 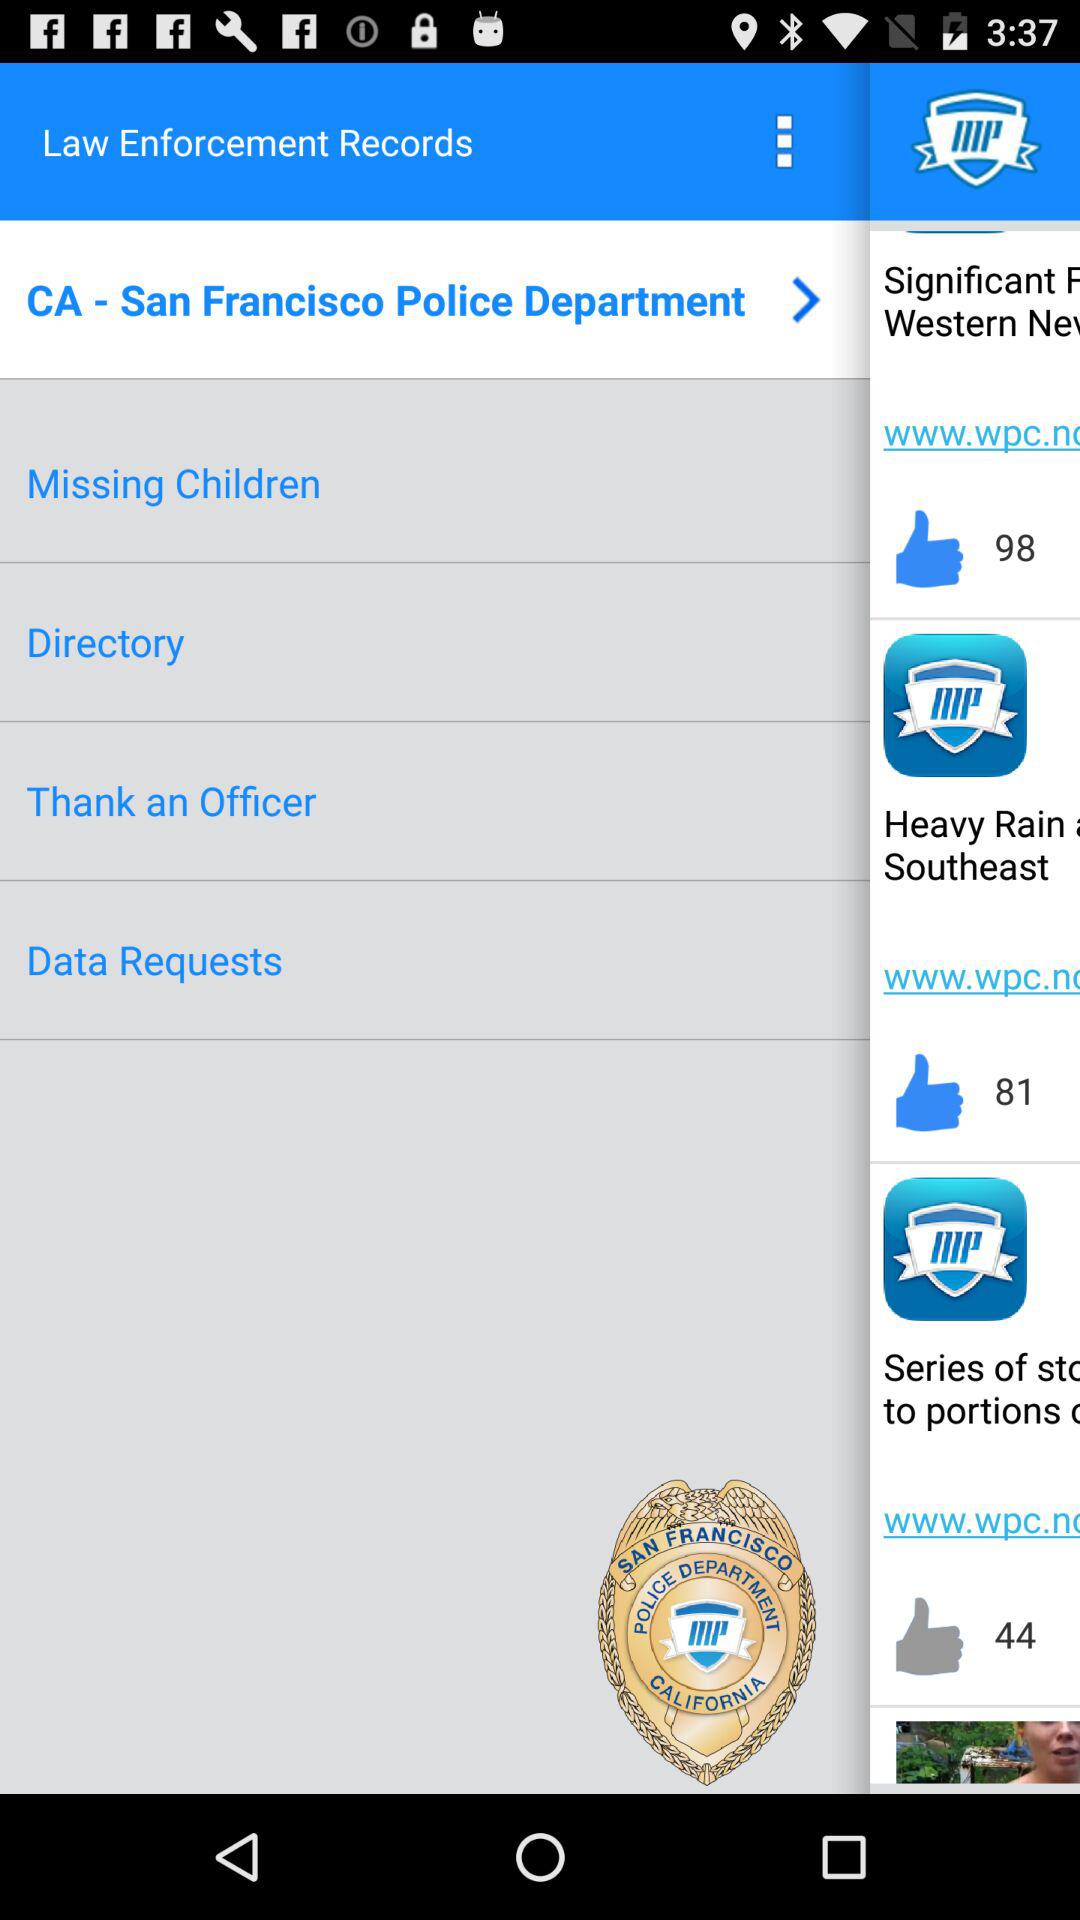 What do you see at coordinates (174, 482) in the screenshot?
I see `jump to missing children app` at bounding box center [174, 482].